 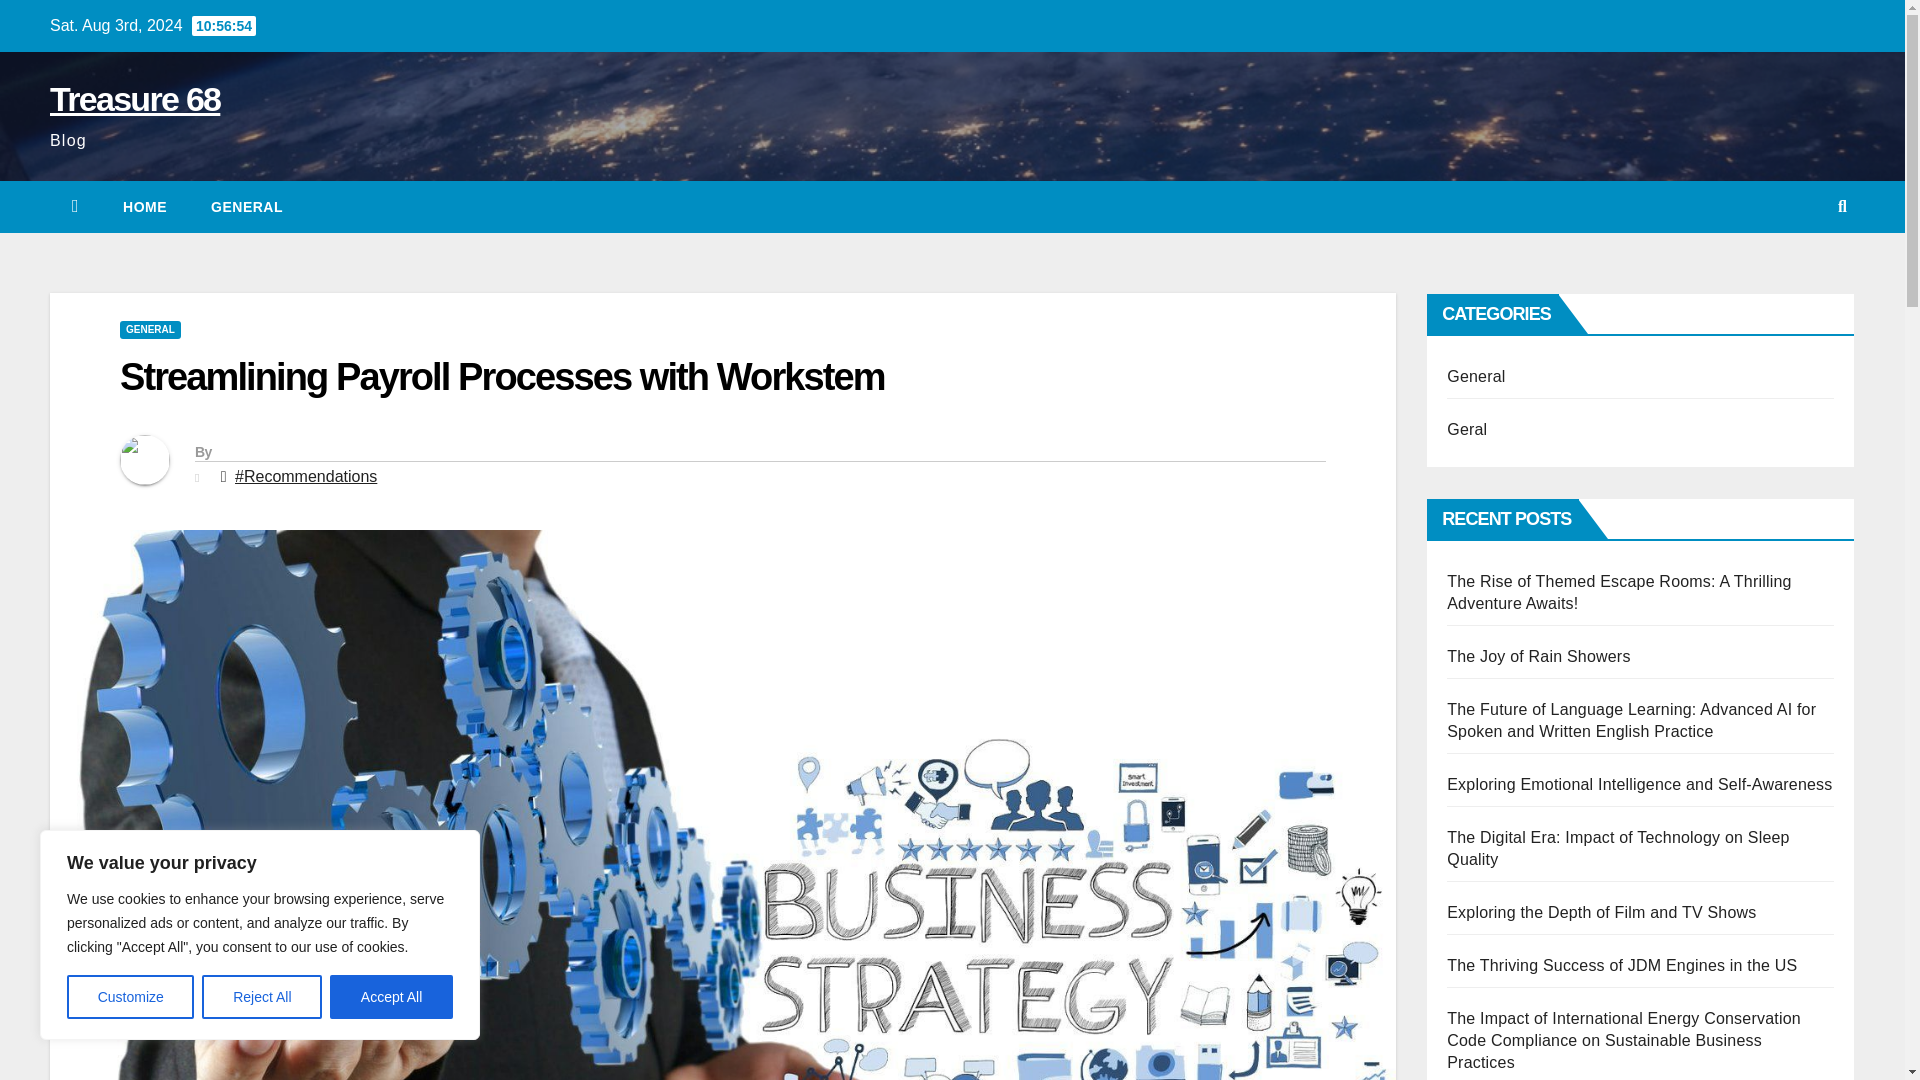 What do you see at coordinates (262, 997) in the screenshot?
I see `Reject All` at bounding box center [262, 997].